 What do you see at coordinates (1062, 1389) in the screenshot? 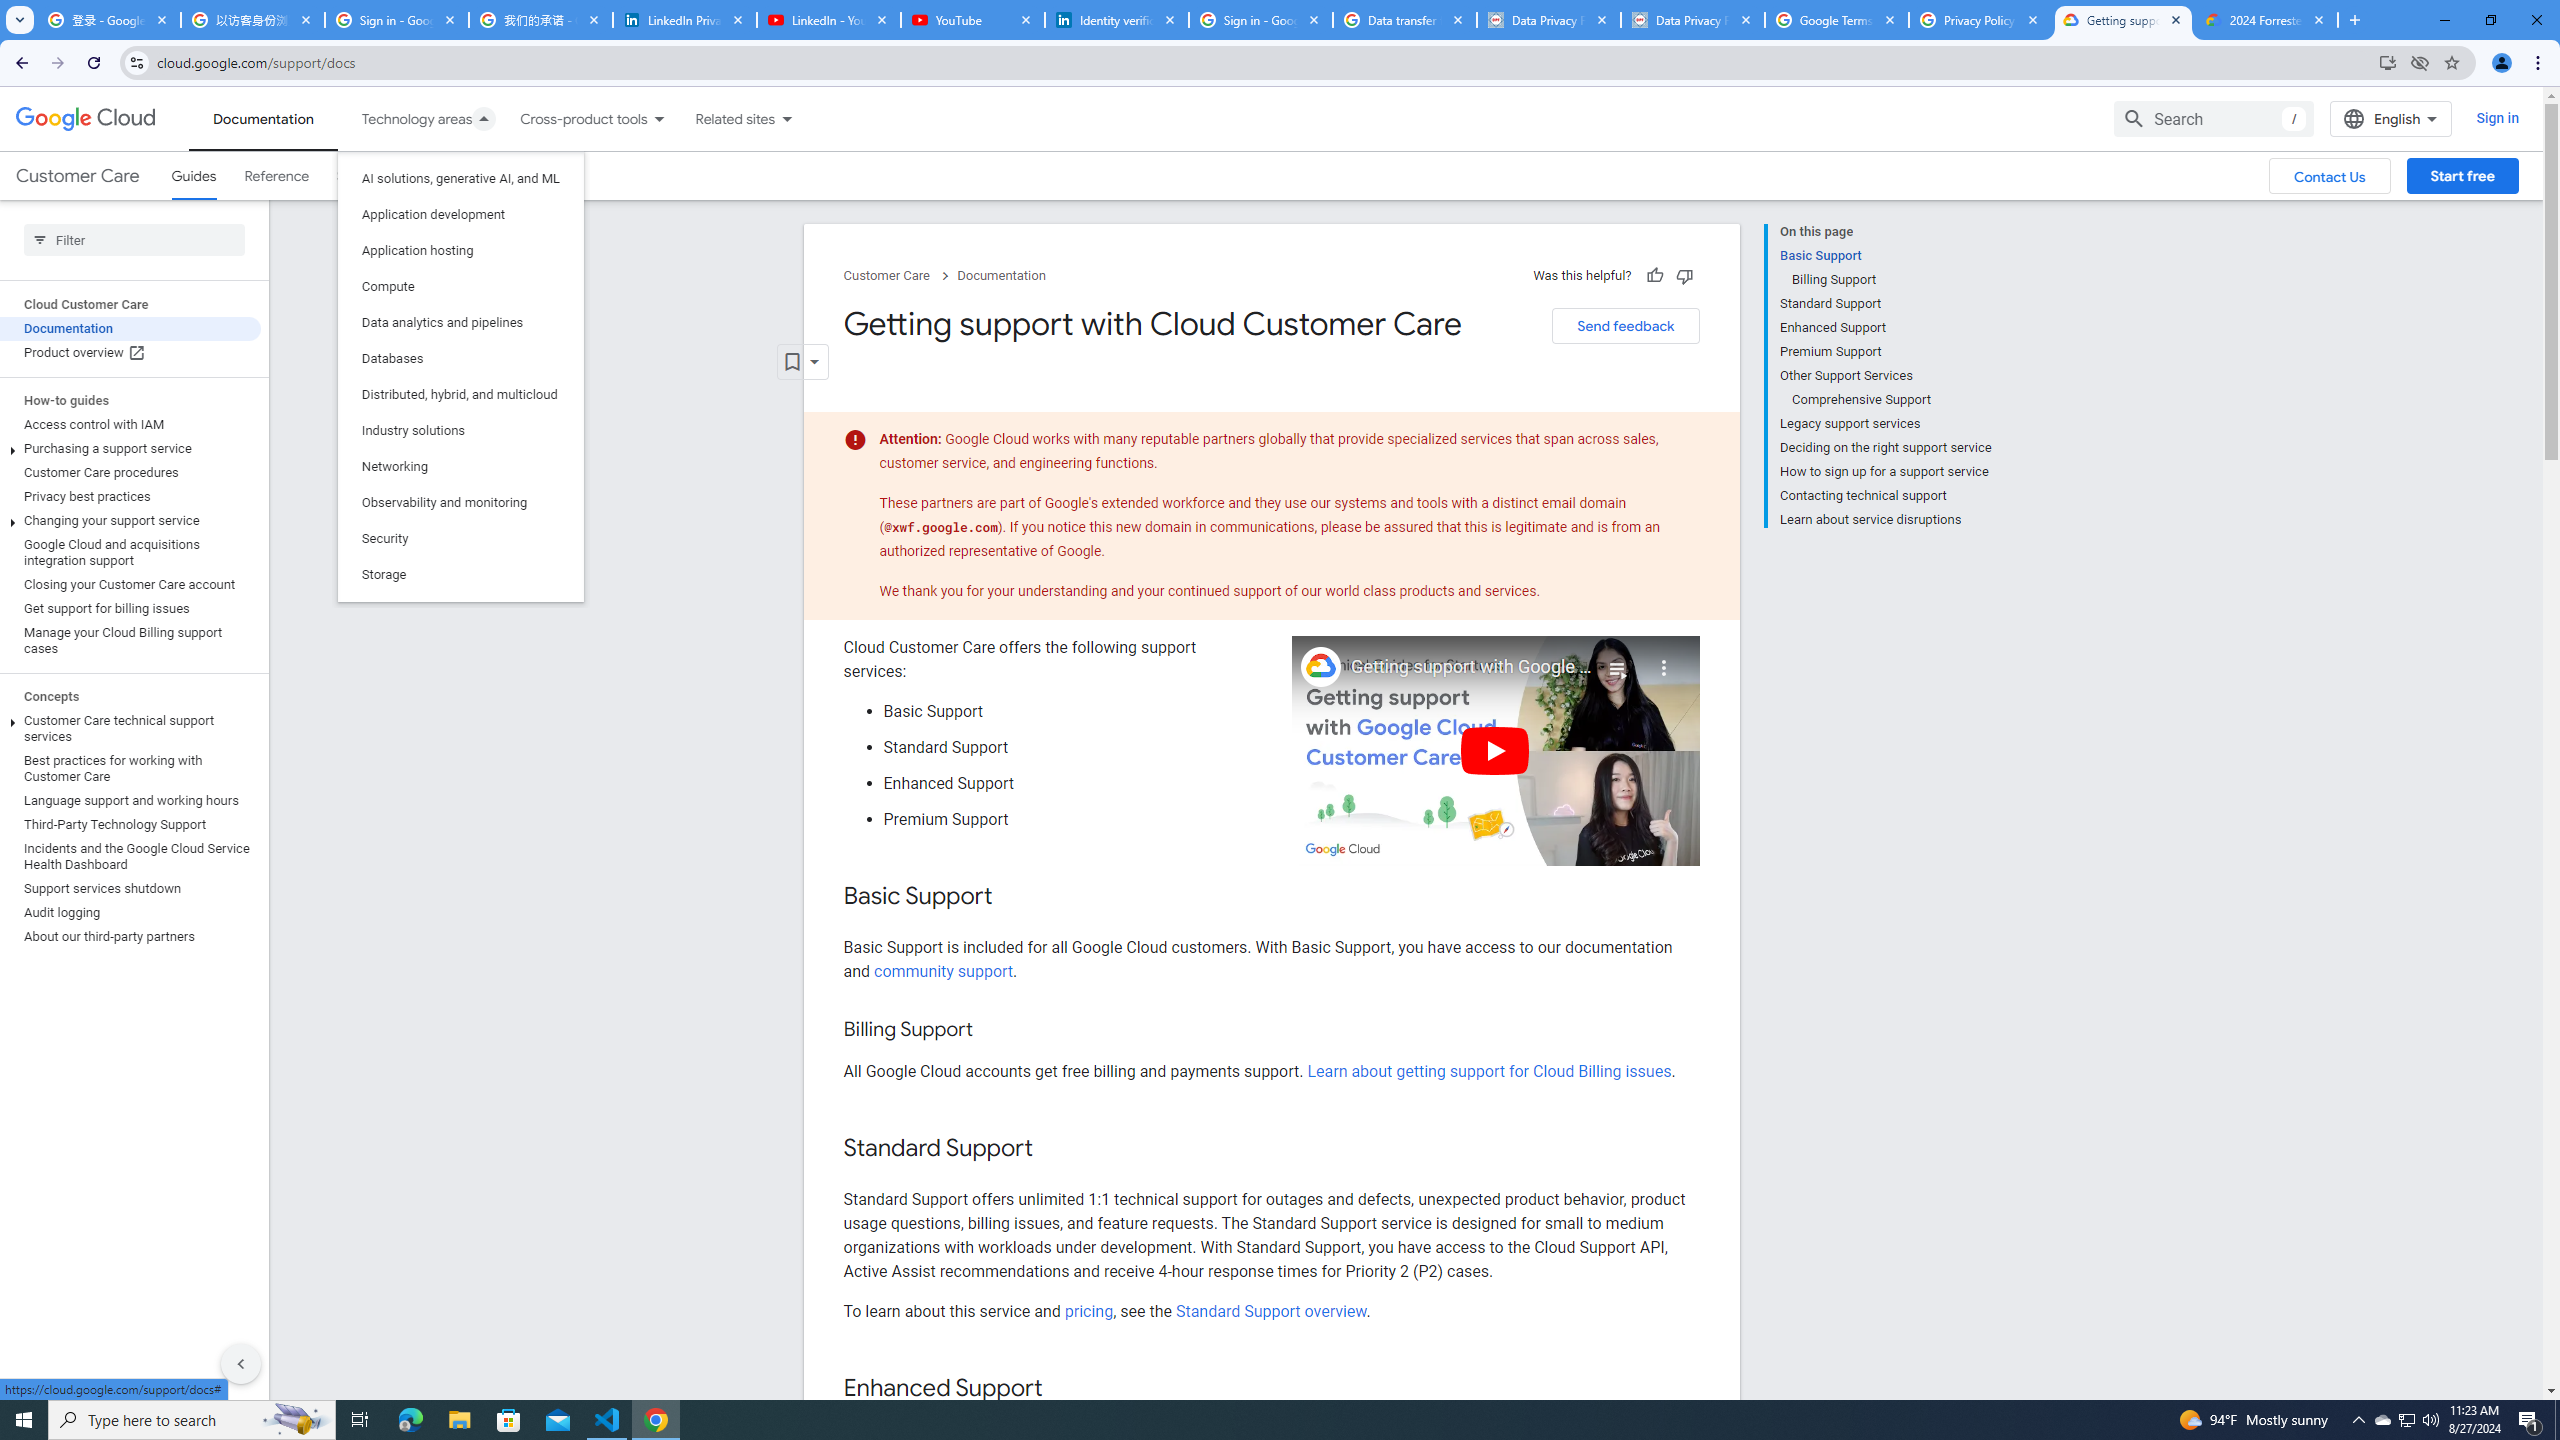
I see `Copy link to this section: Enhanced Support` at bounding box center [1062, 1389].